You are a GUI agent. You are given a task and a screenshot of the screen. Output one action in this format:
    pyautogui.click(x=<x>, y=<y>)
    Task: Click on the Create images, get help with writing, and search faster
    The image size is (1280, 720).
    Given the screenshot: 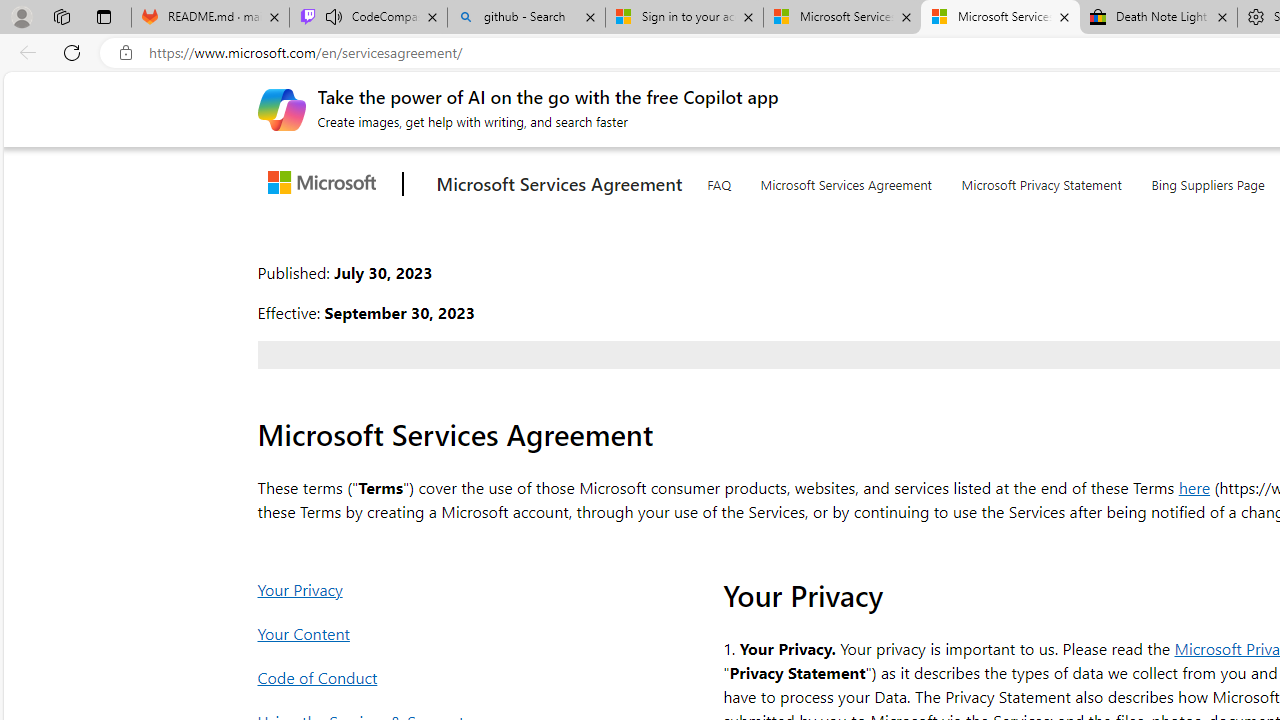 What is the action you would take?
    pyautogui.click(x=281, y=108)
    